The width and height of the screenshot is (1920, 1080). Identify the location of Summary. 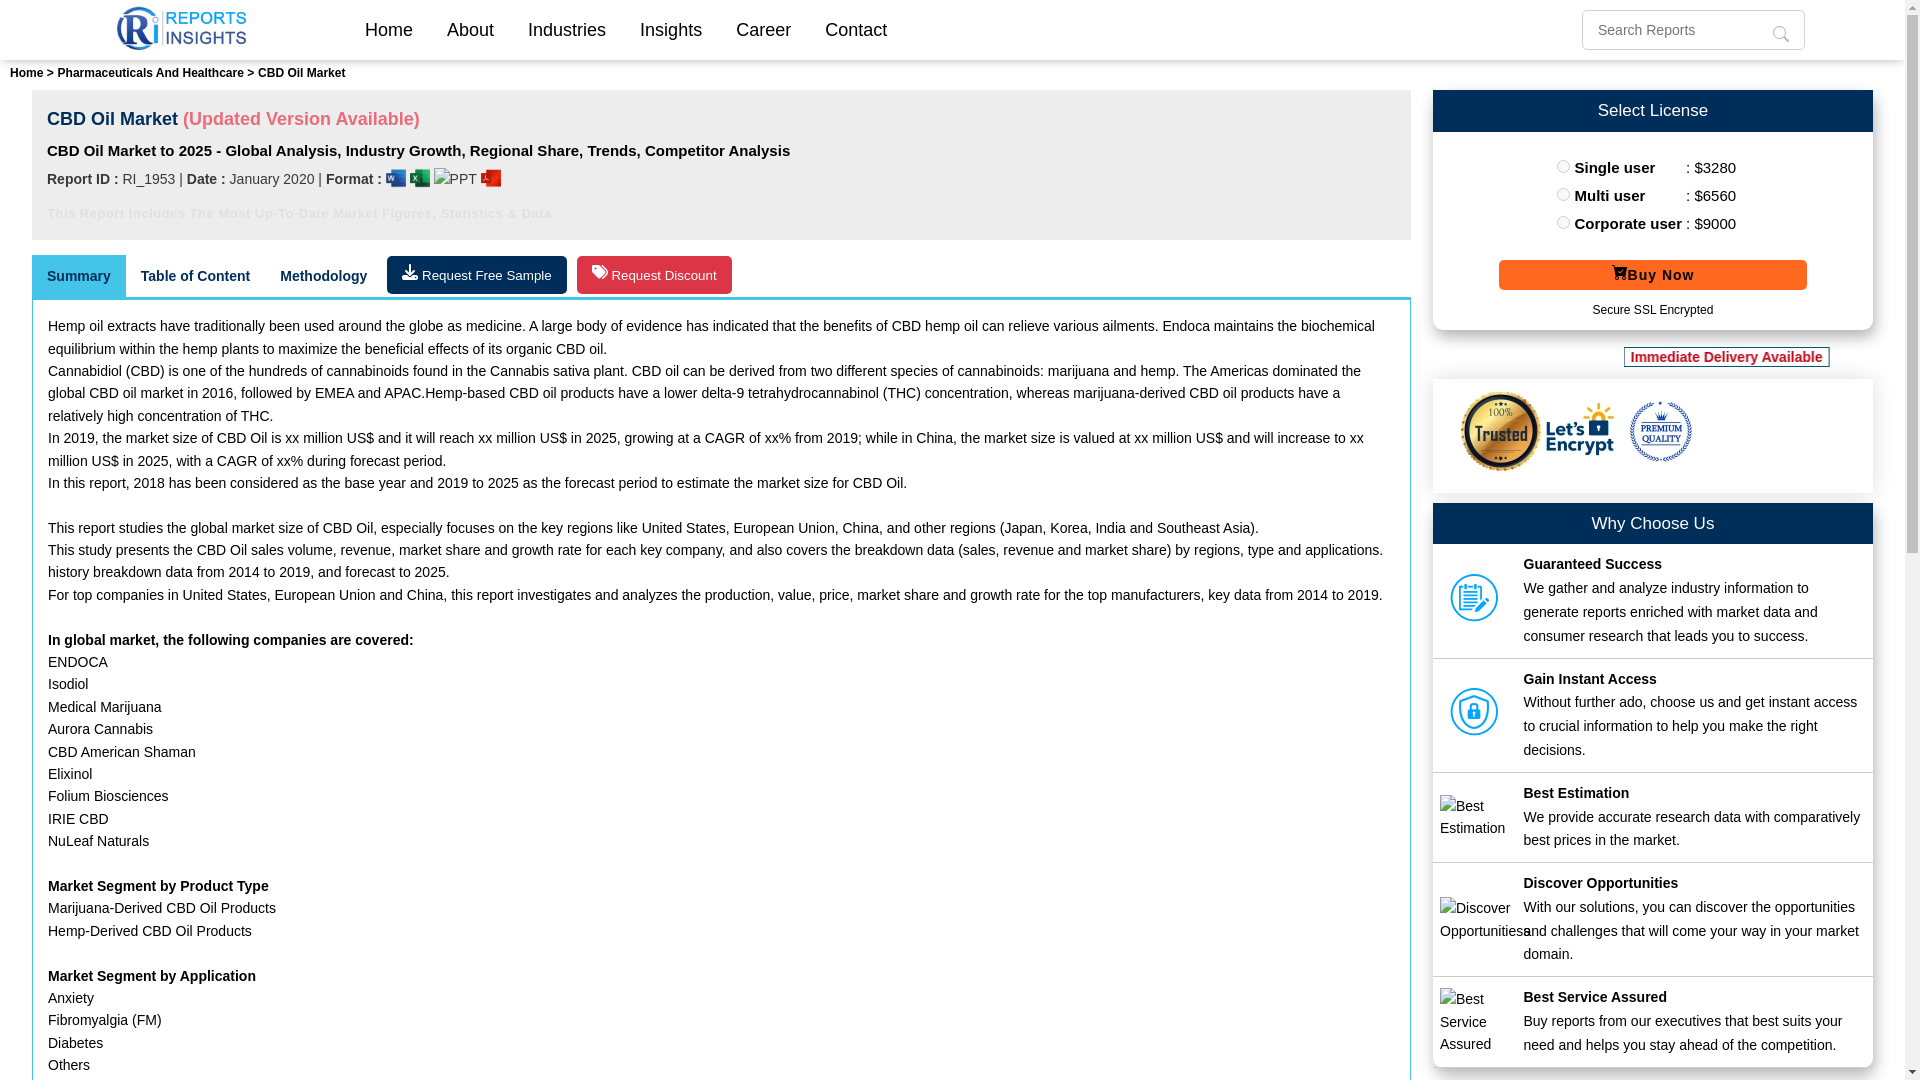
(79, 276).